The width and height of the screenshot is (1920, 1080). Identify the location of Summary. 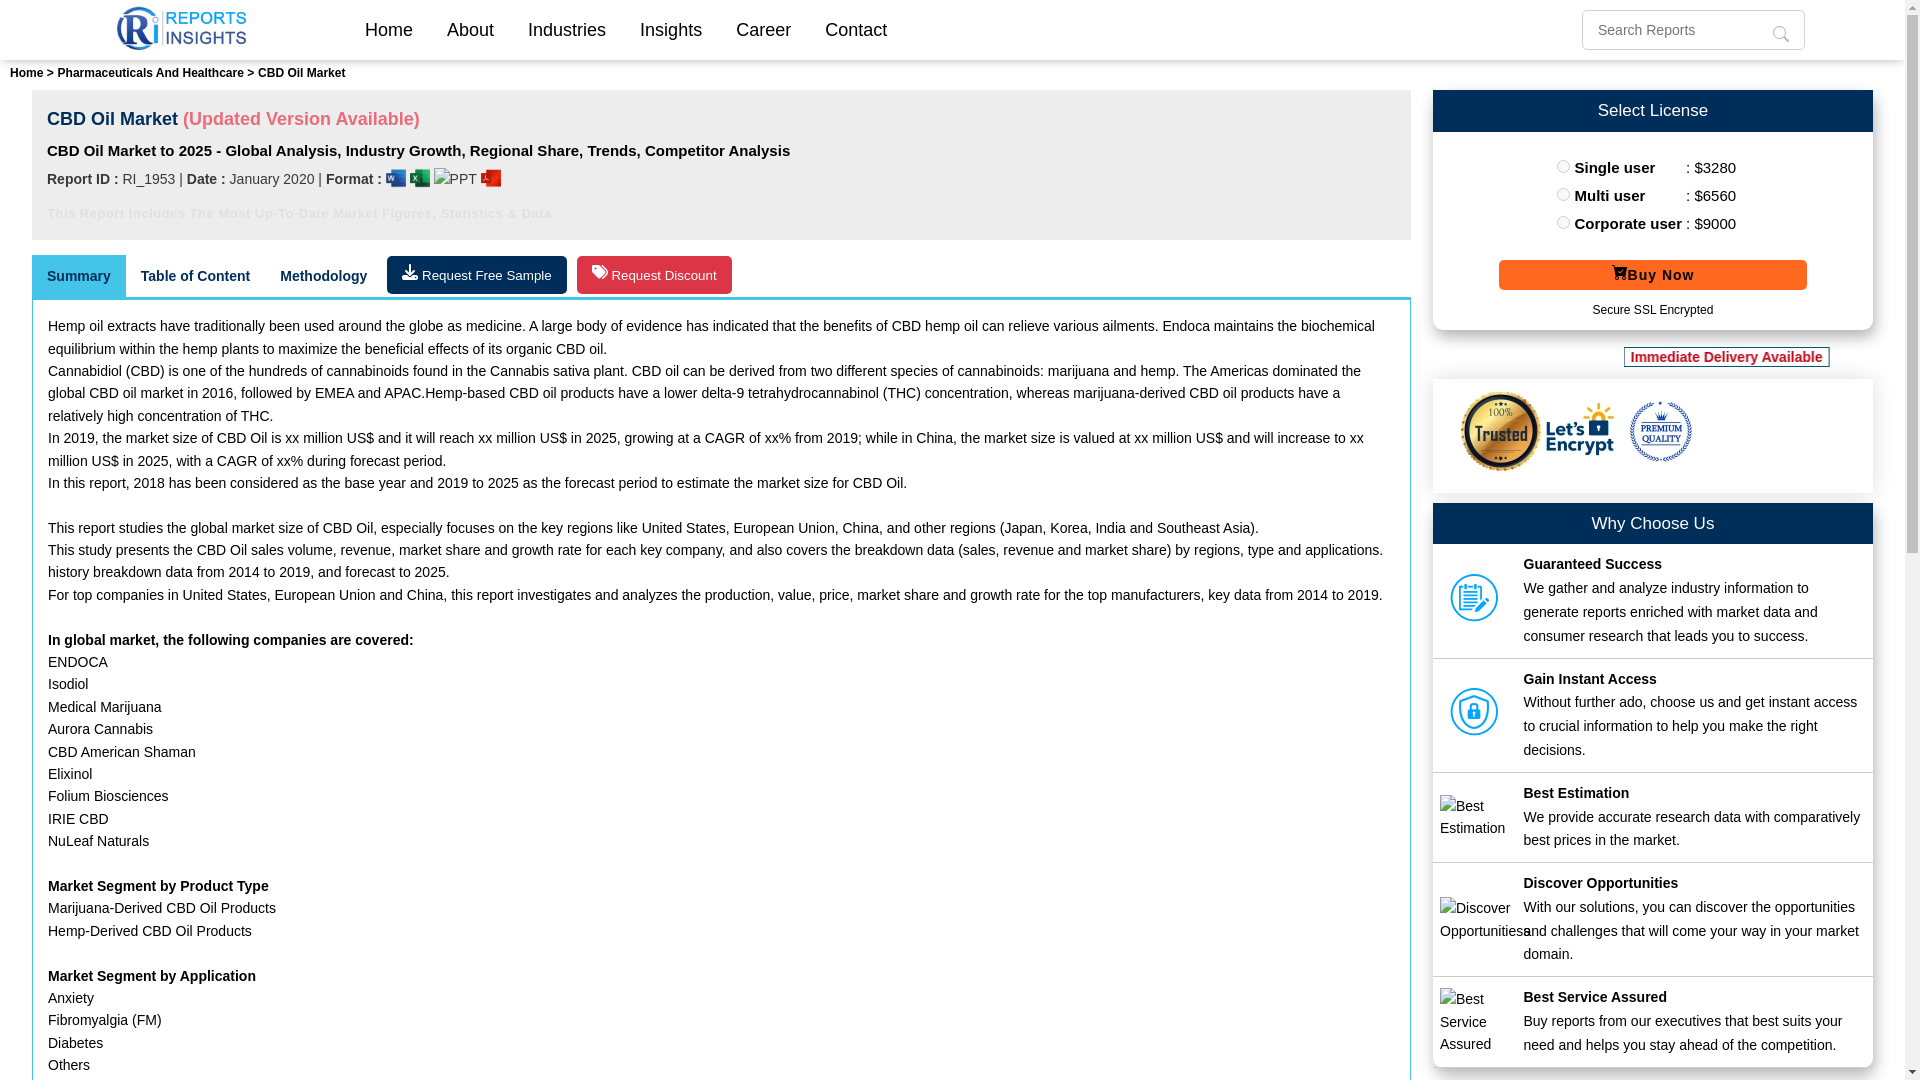
(79, 276).